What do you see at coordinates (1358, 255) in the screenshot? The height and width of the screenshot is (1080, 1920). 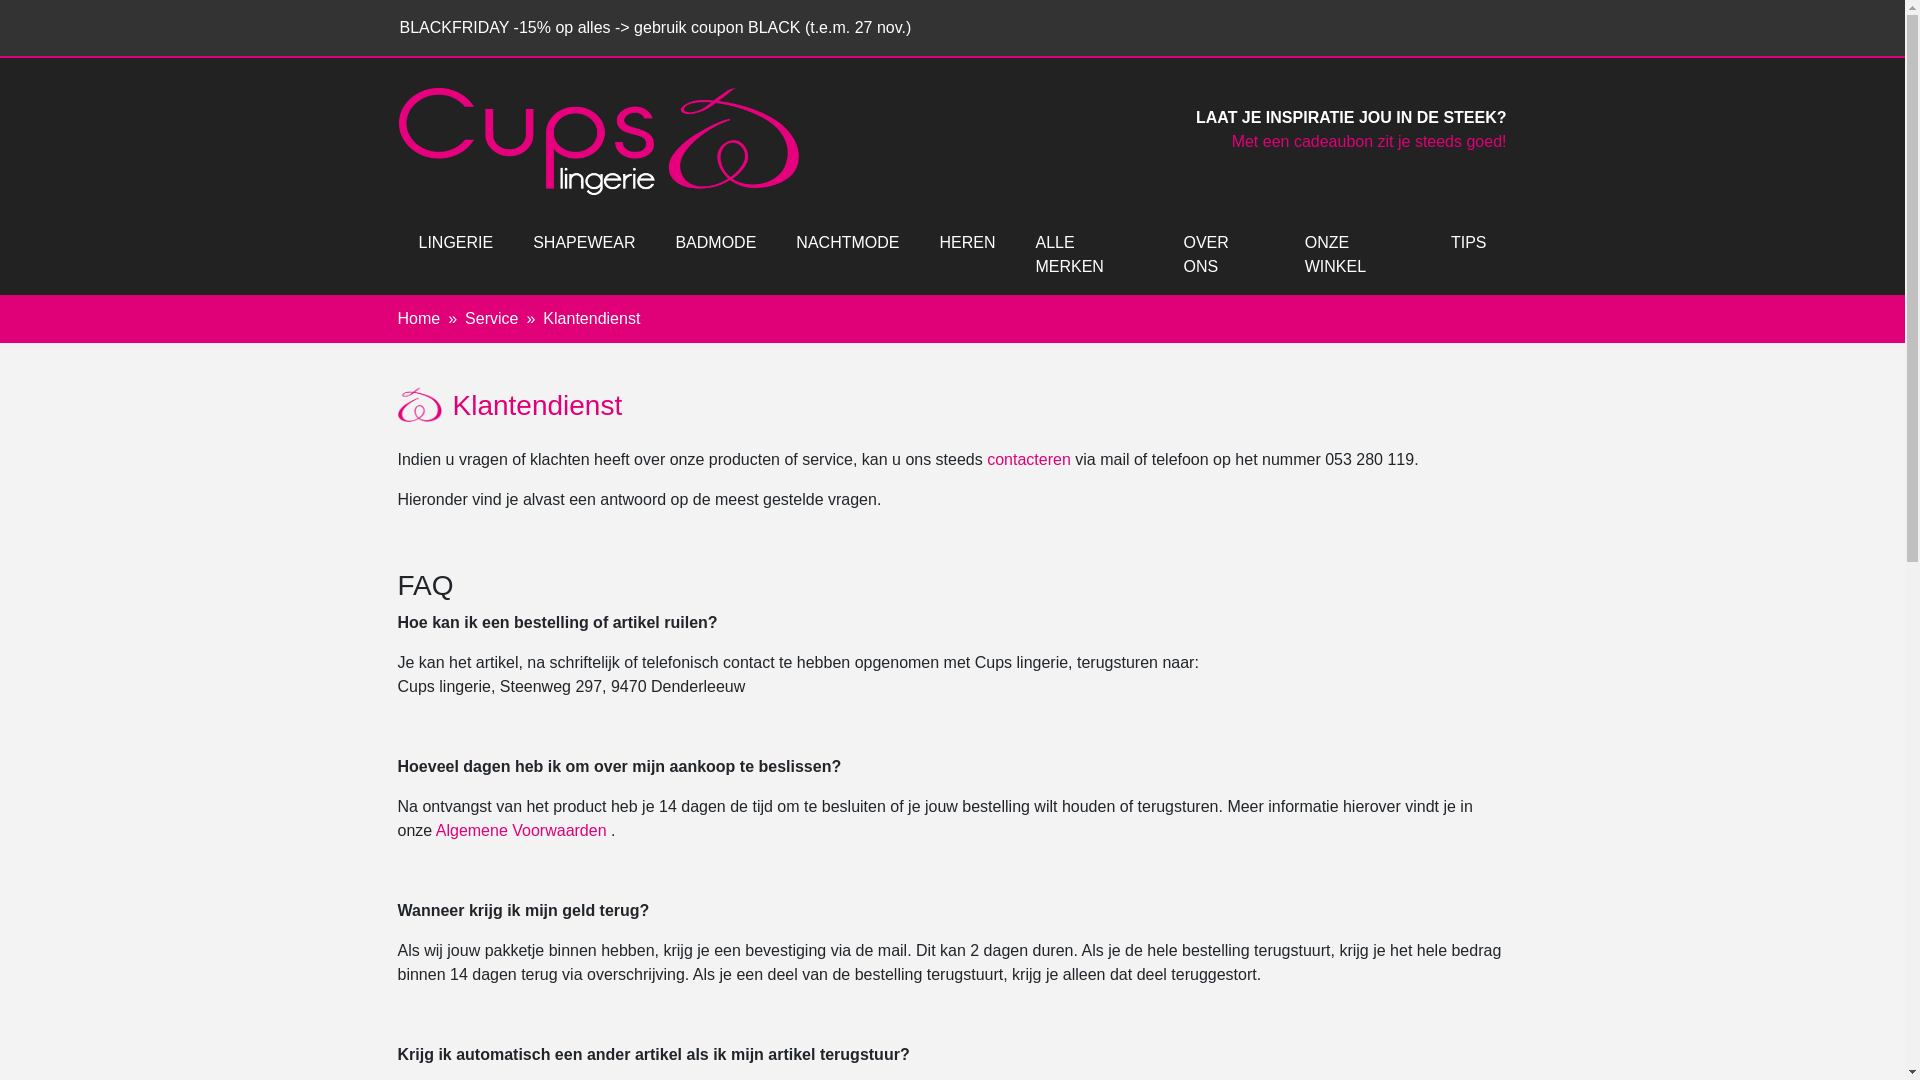 I see `ONZE WINKEL` at bounding box center [1358, 255].